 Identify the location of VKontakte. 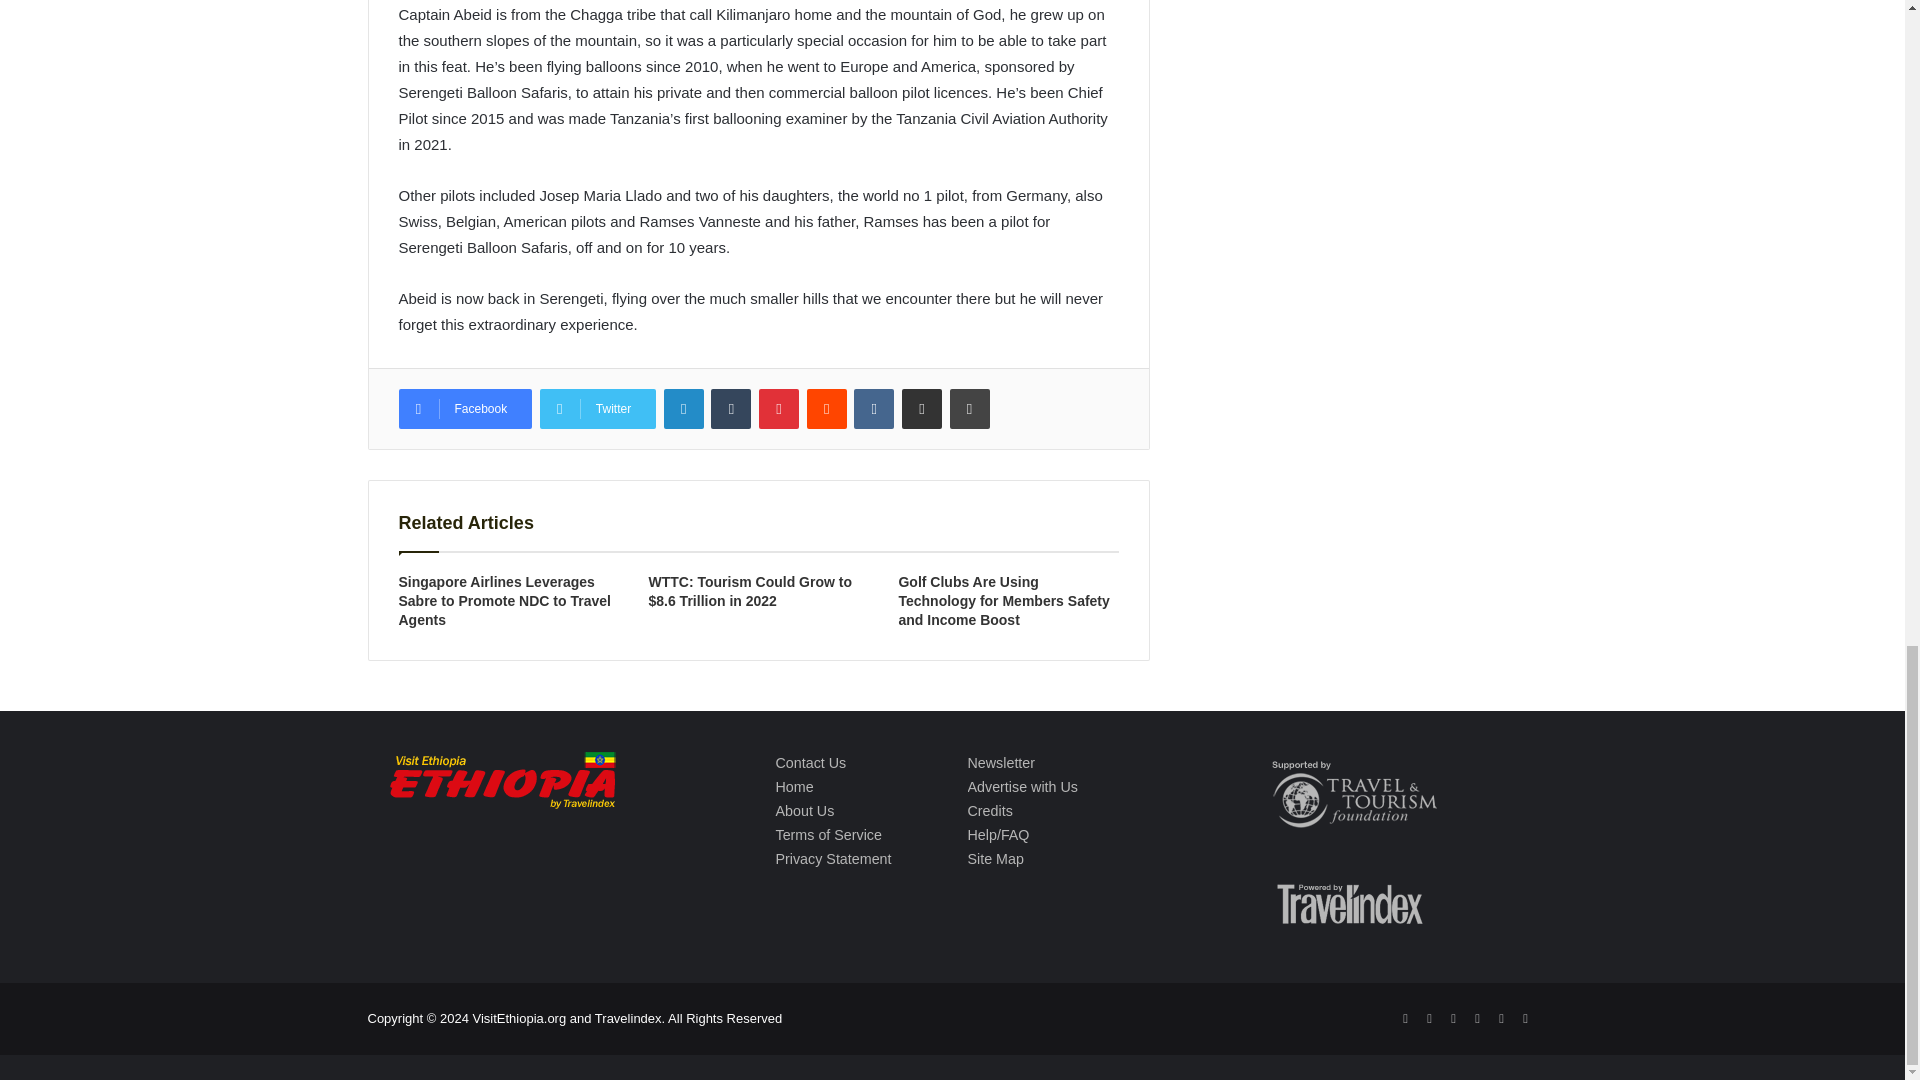
(874, 408).